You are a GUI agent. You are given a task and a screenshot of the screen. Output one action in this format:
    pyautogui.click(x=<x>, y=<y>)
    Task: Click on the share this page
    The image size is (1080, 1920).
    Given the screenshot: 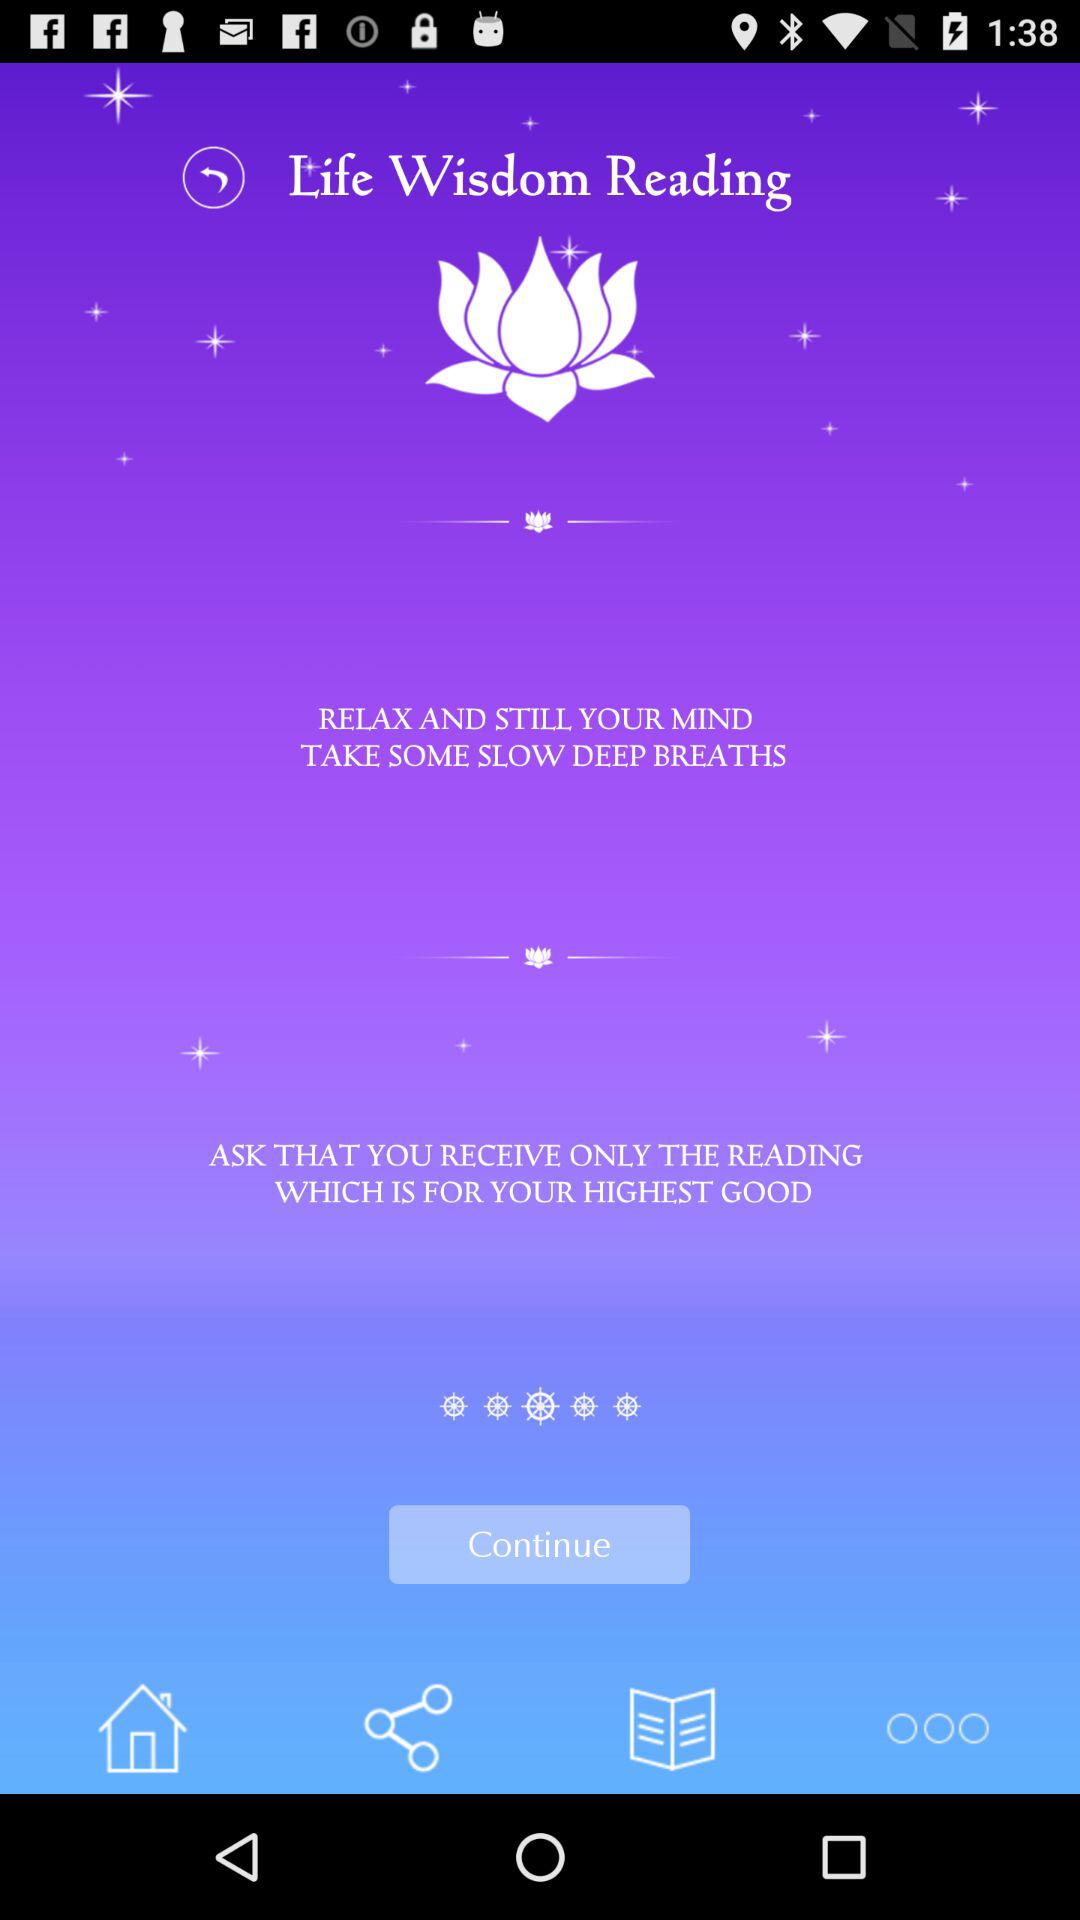 What is the action you would take?
    pyautogui.click(x=408, y=1728)
    